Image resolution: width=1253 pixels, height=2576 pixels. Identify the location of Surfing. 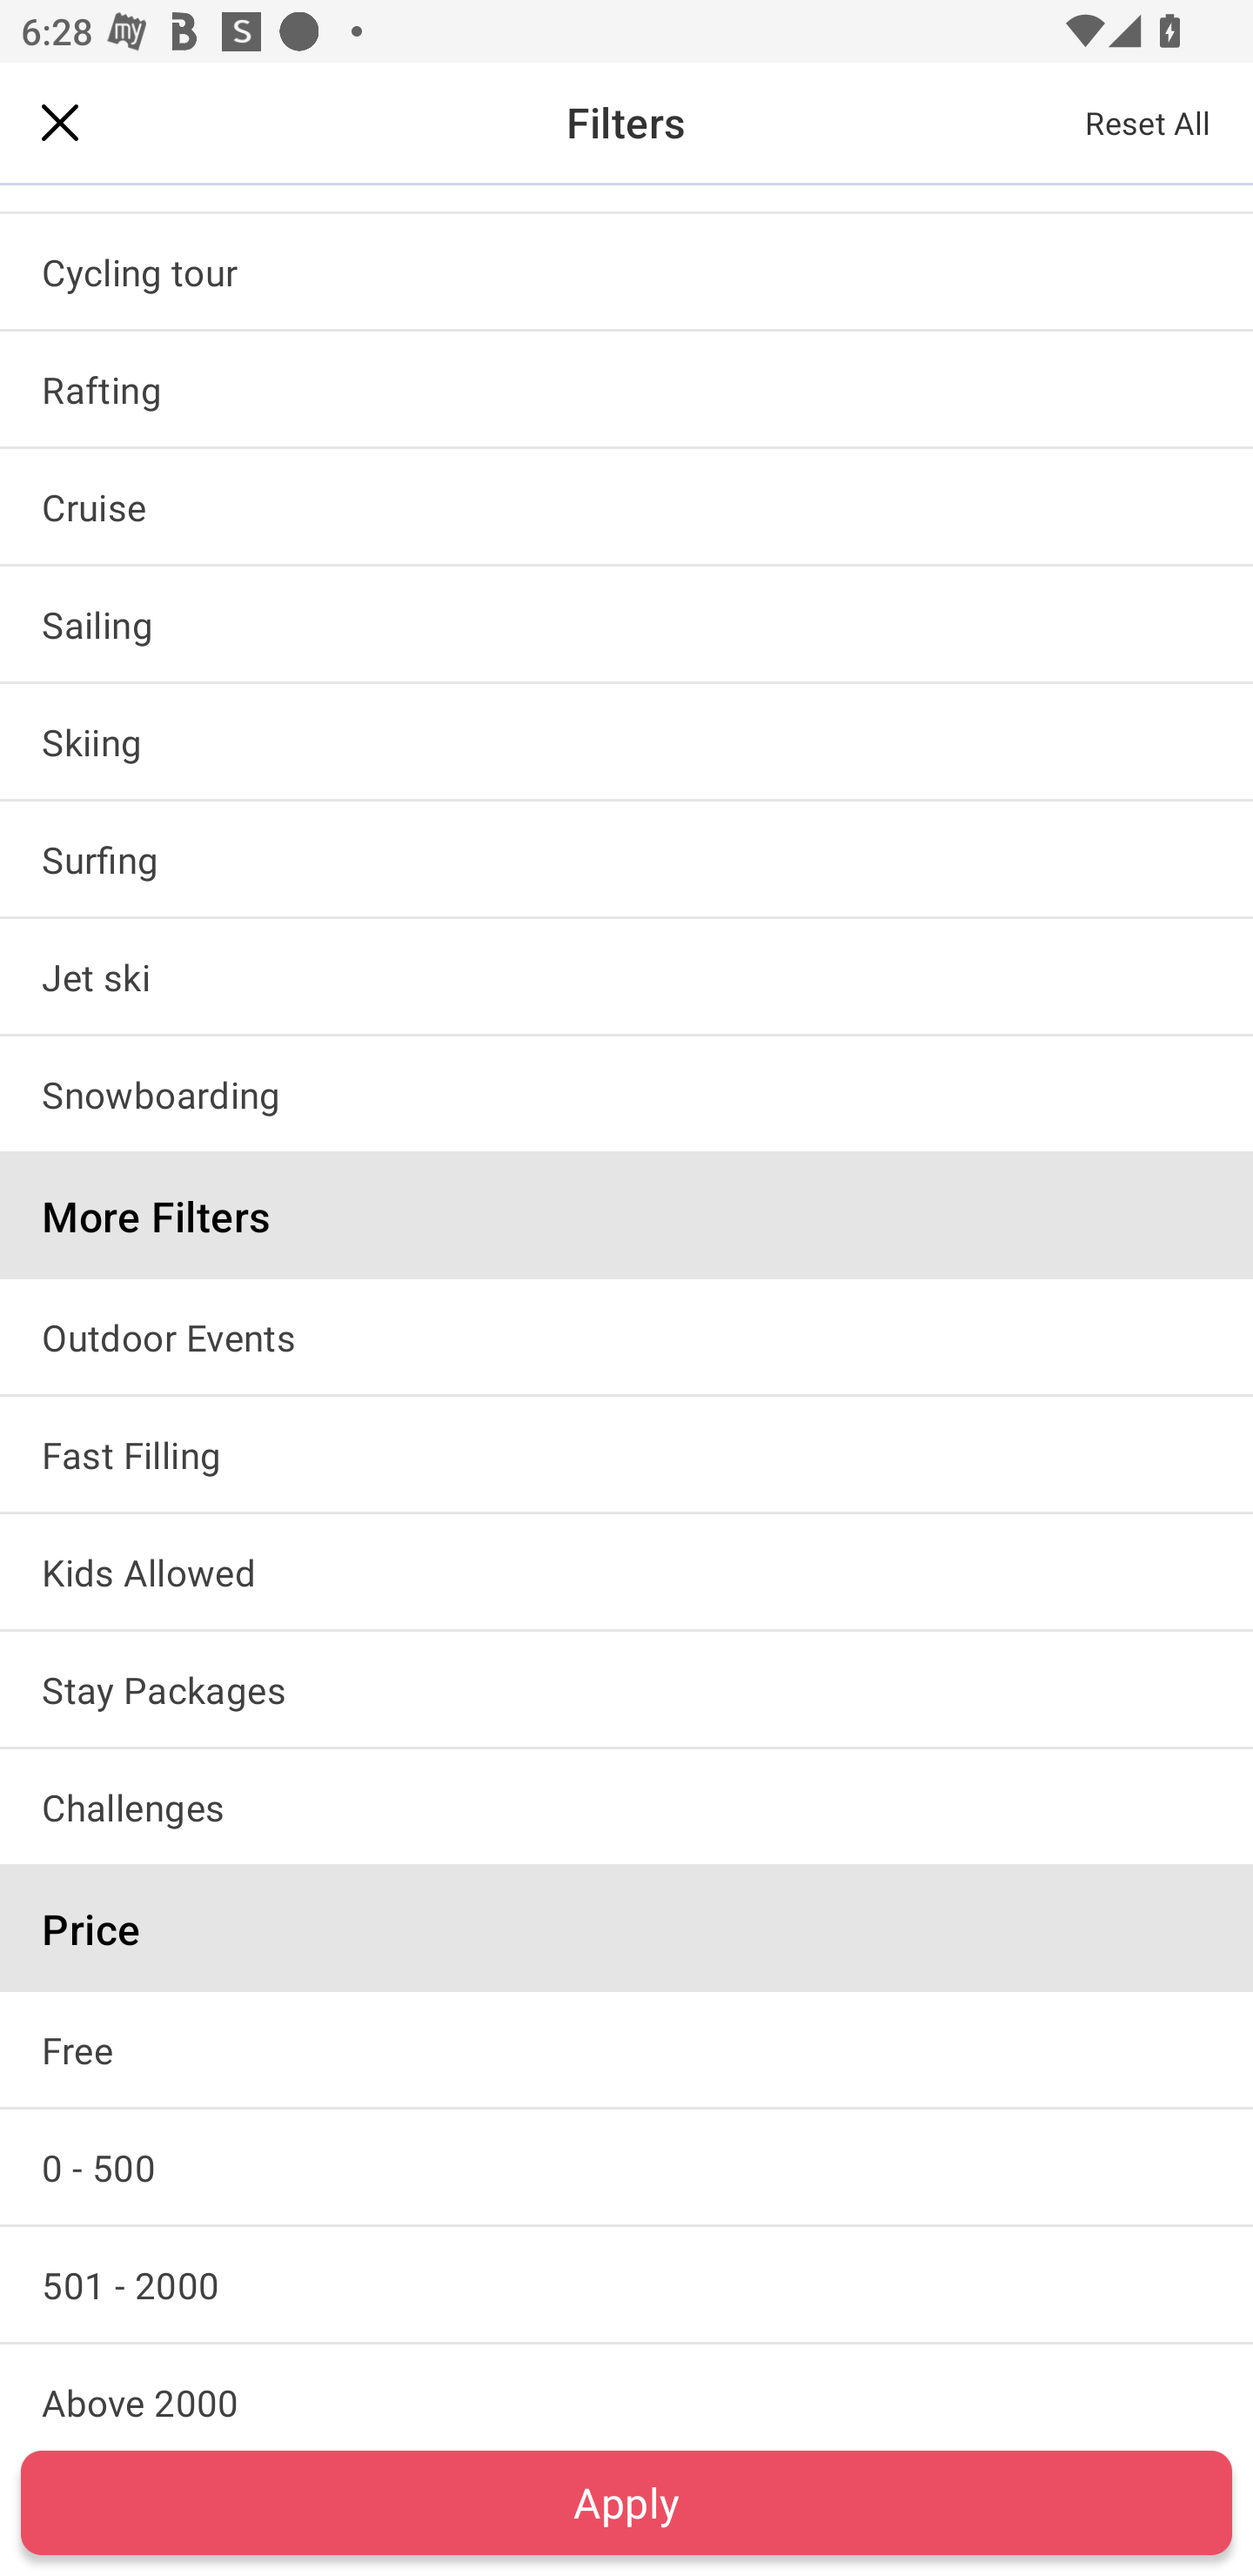
(626, 858).